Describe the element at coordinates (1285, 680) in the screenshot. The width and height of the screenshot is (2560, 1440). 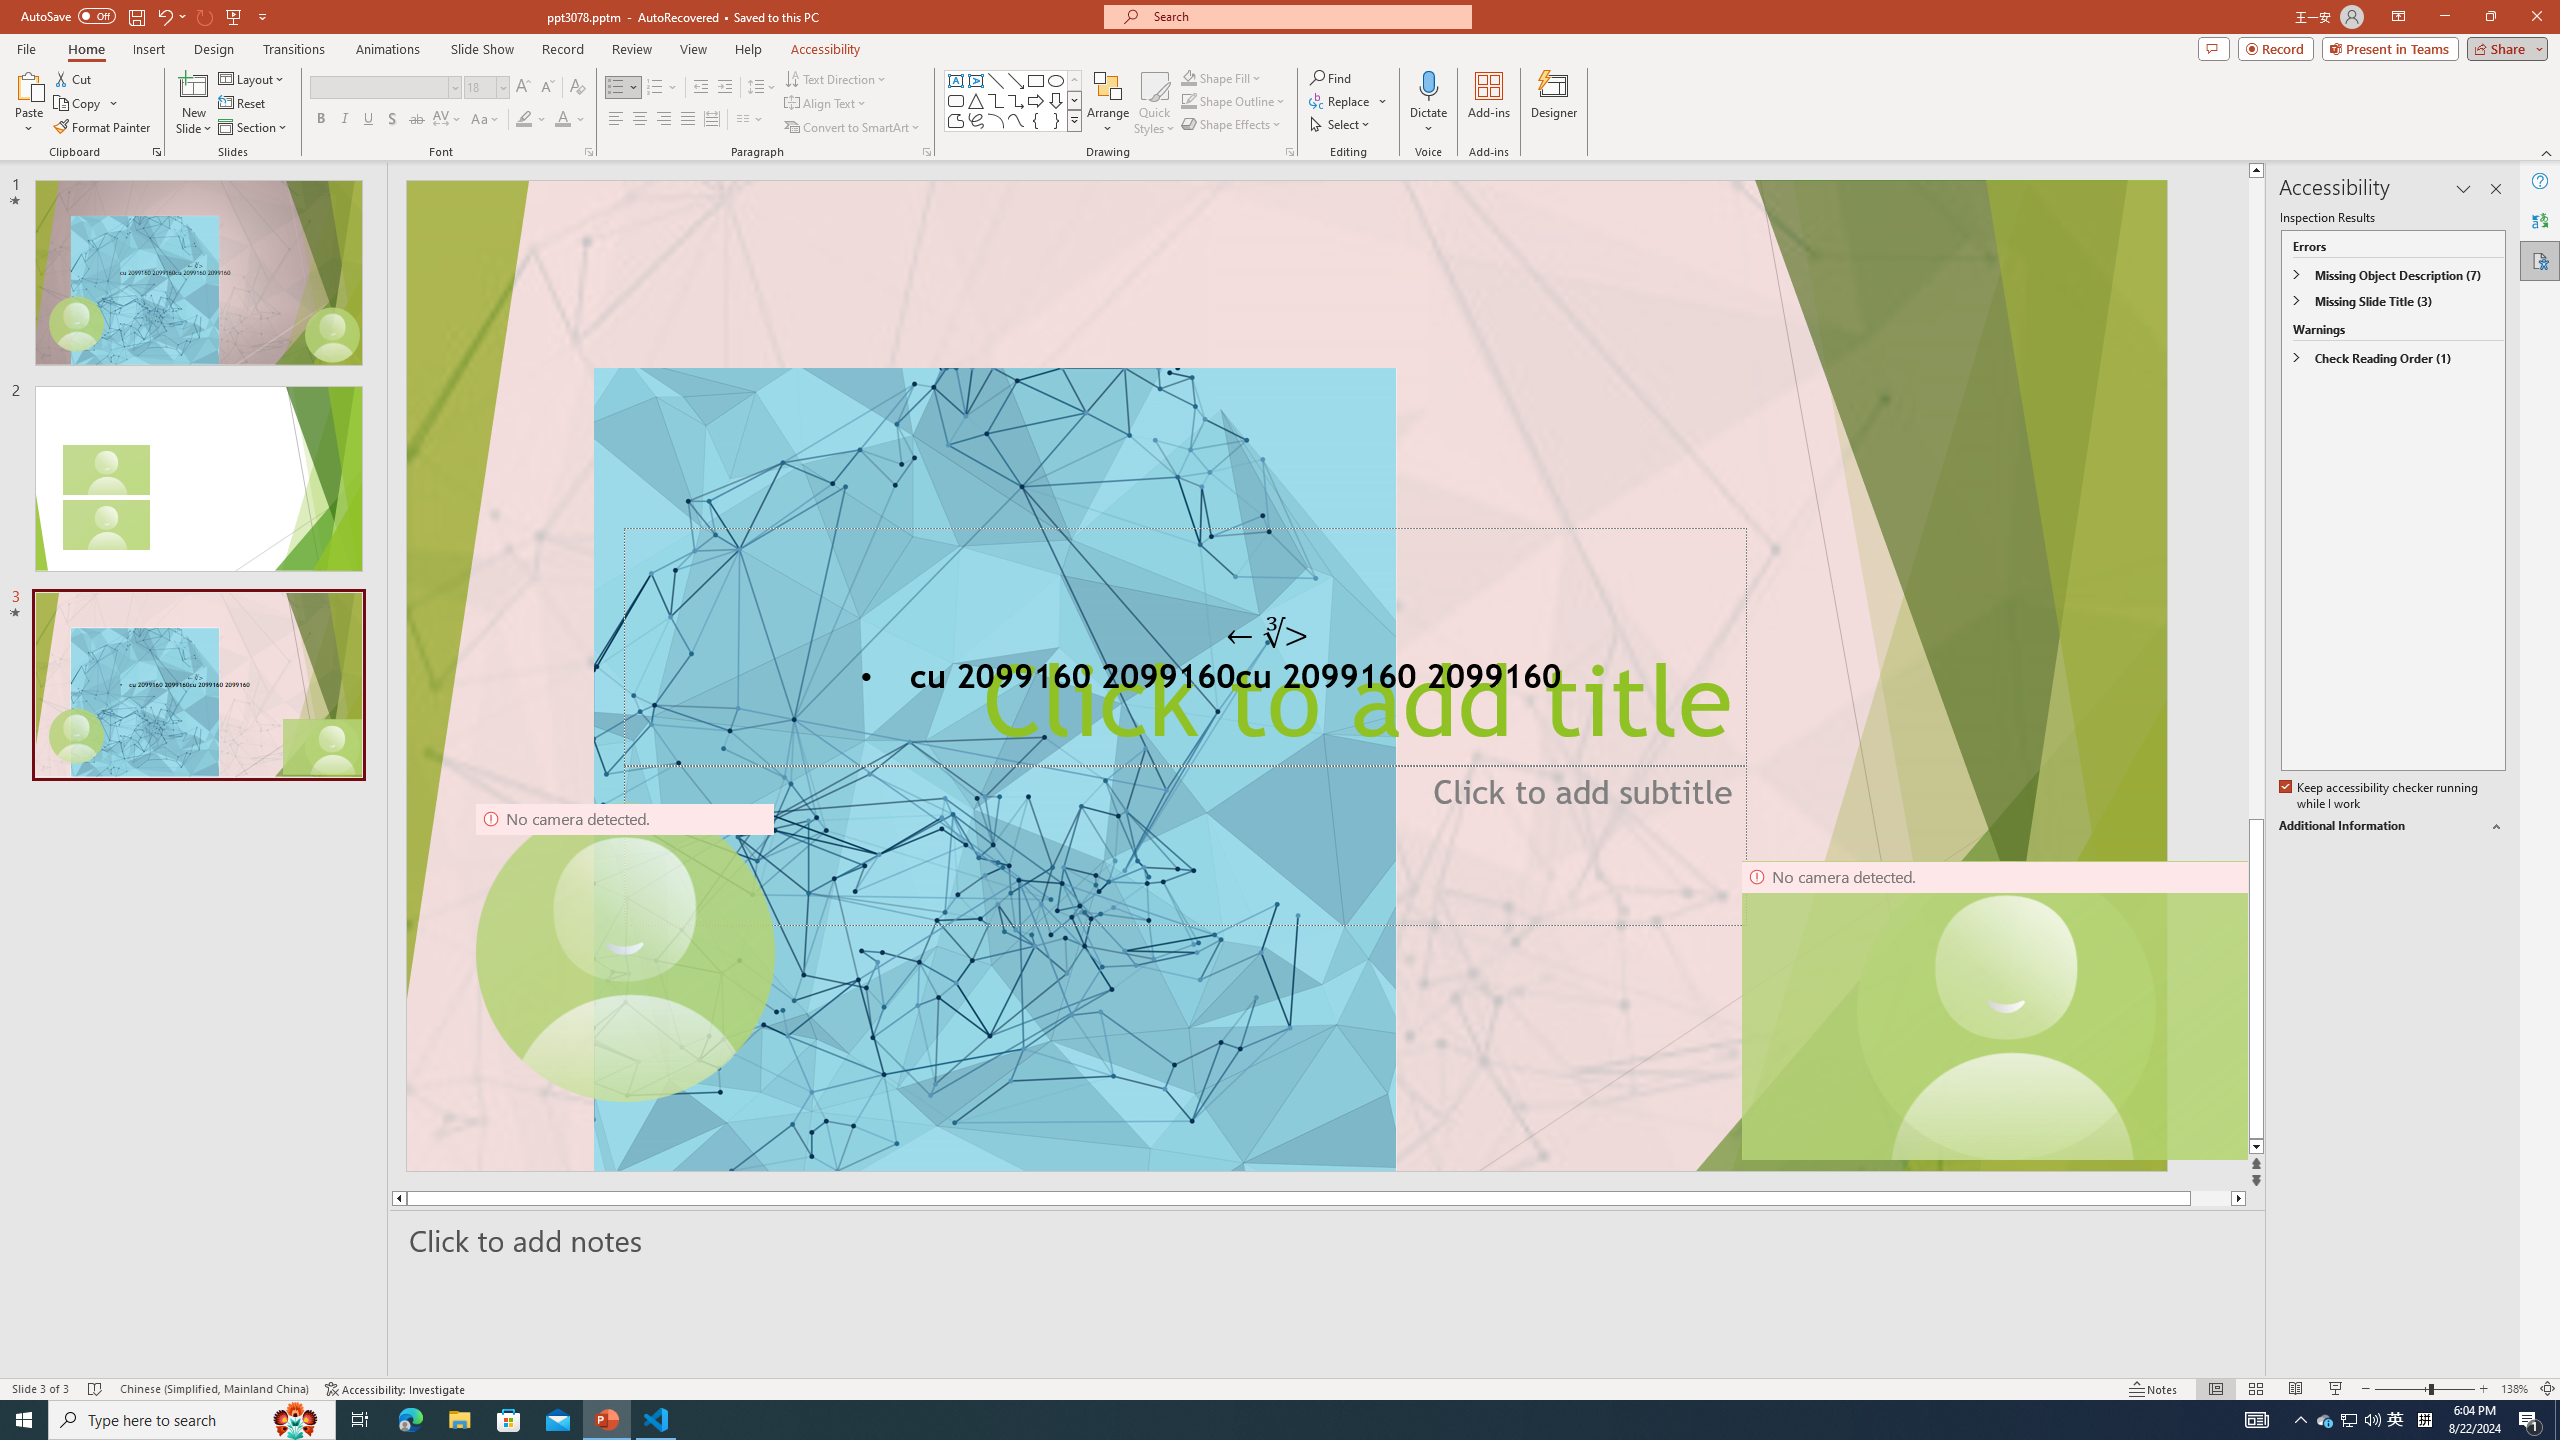
I see `TextBox 61` at that location.